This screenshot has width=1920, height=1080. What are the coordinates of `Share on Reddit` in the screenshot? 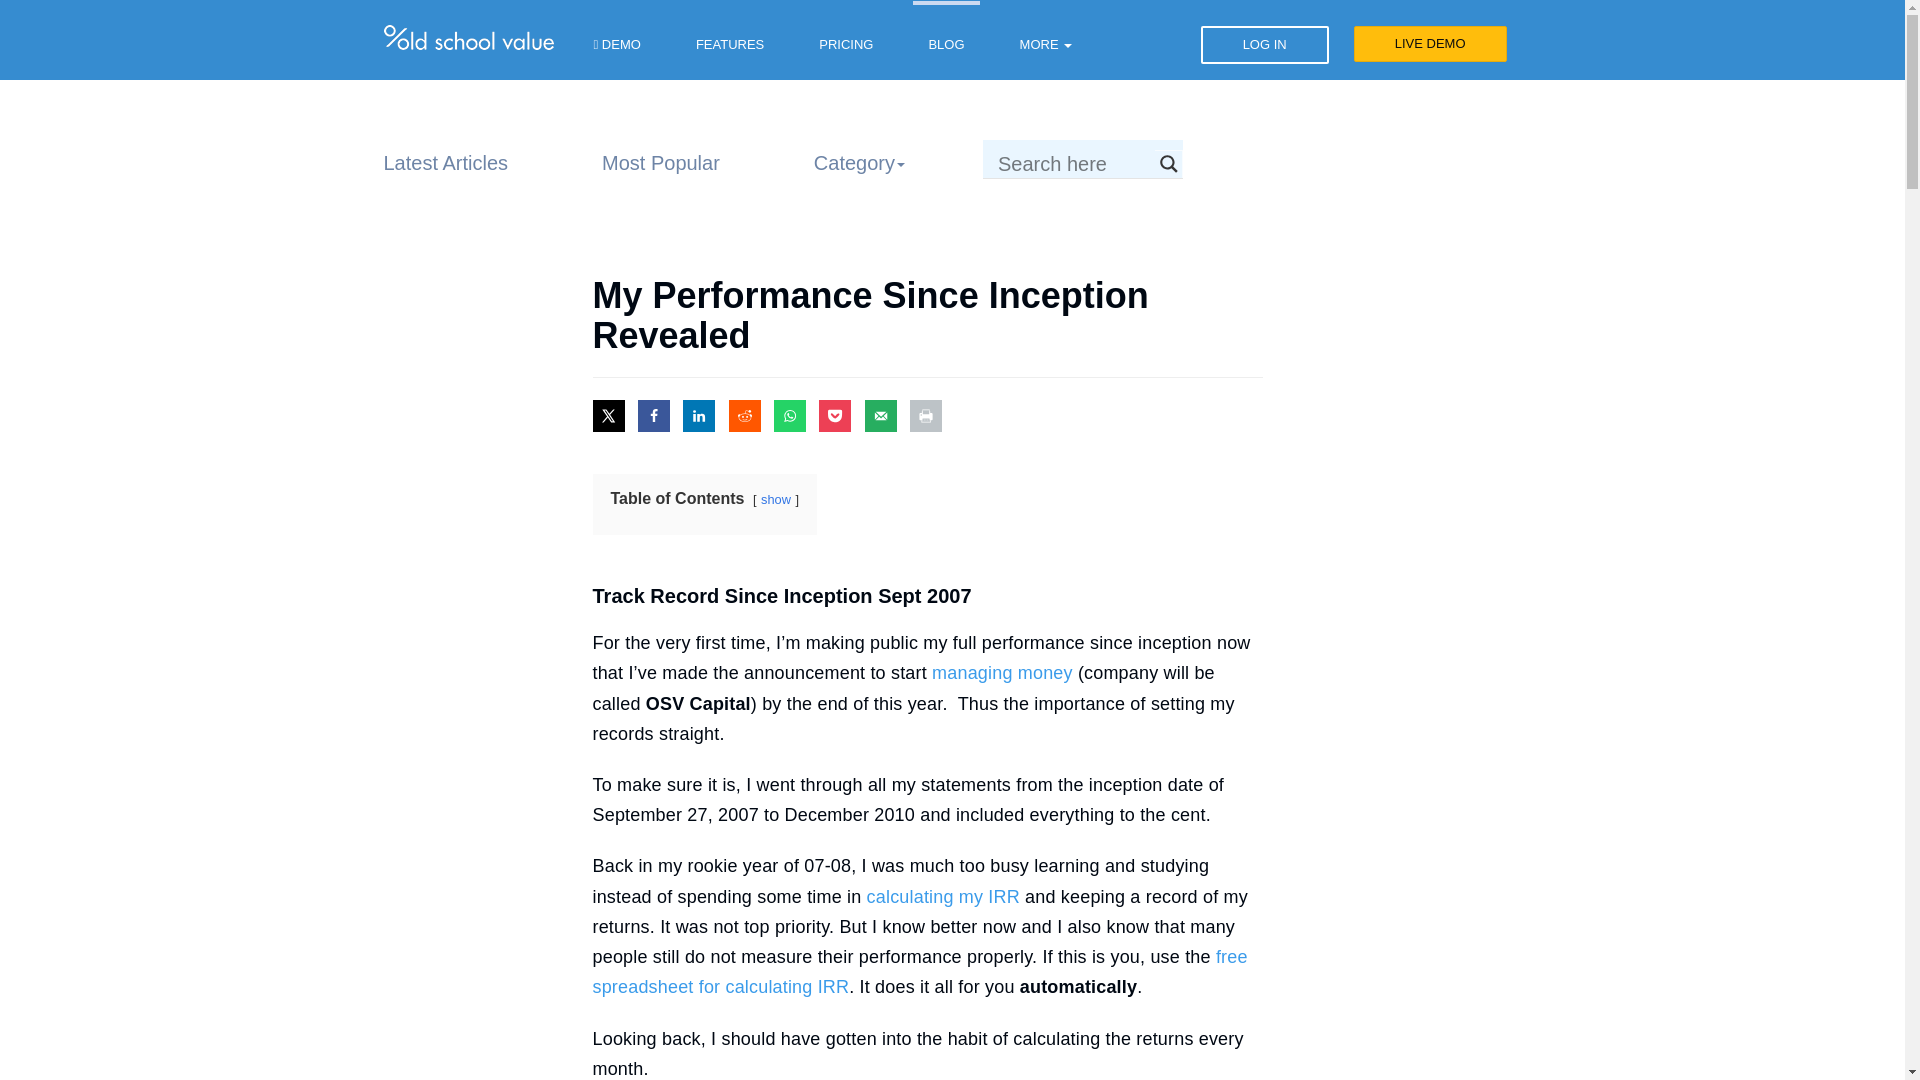 It's located at (744, 416).